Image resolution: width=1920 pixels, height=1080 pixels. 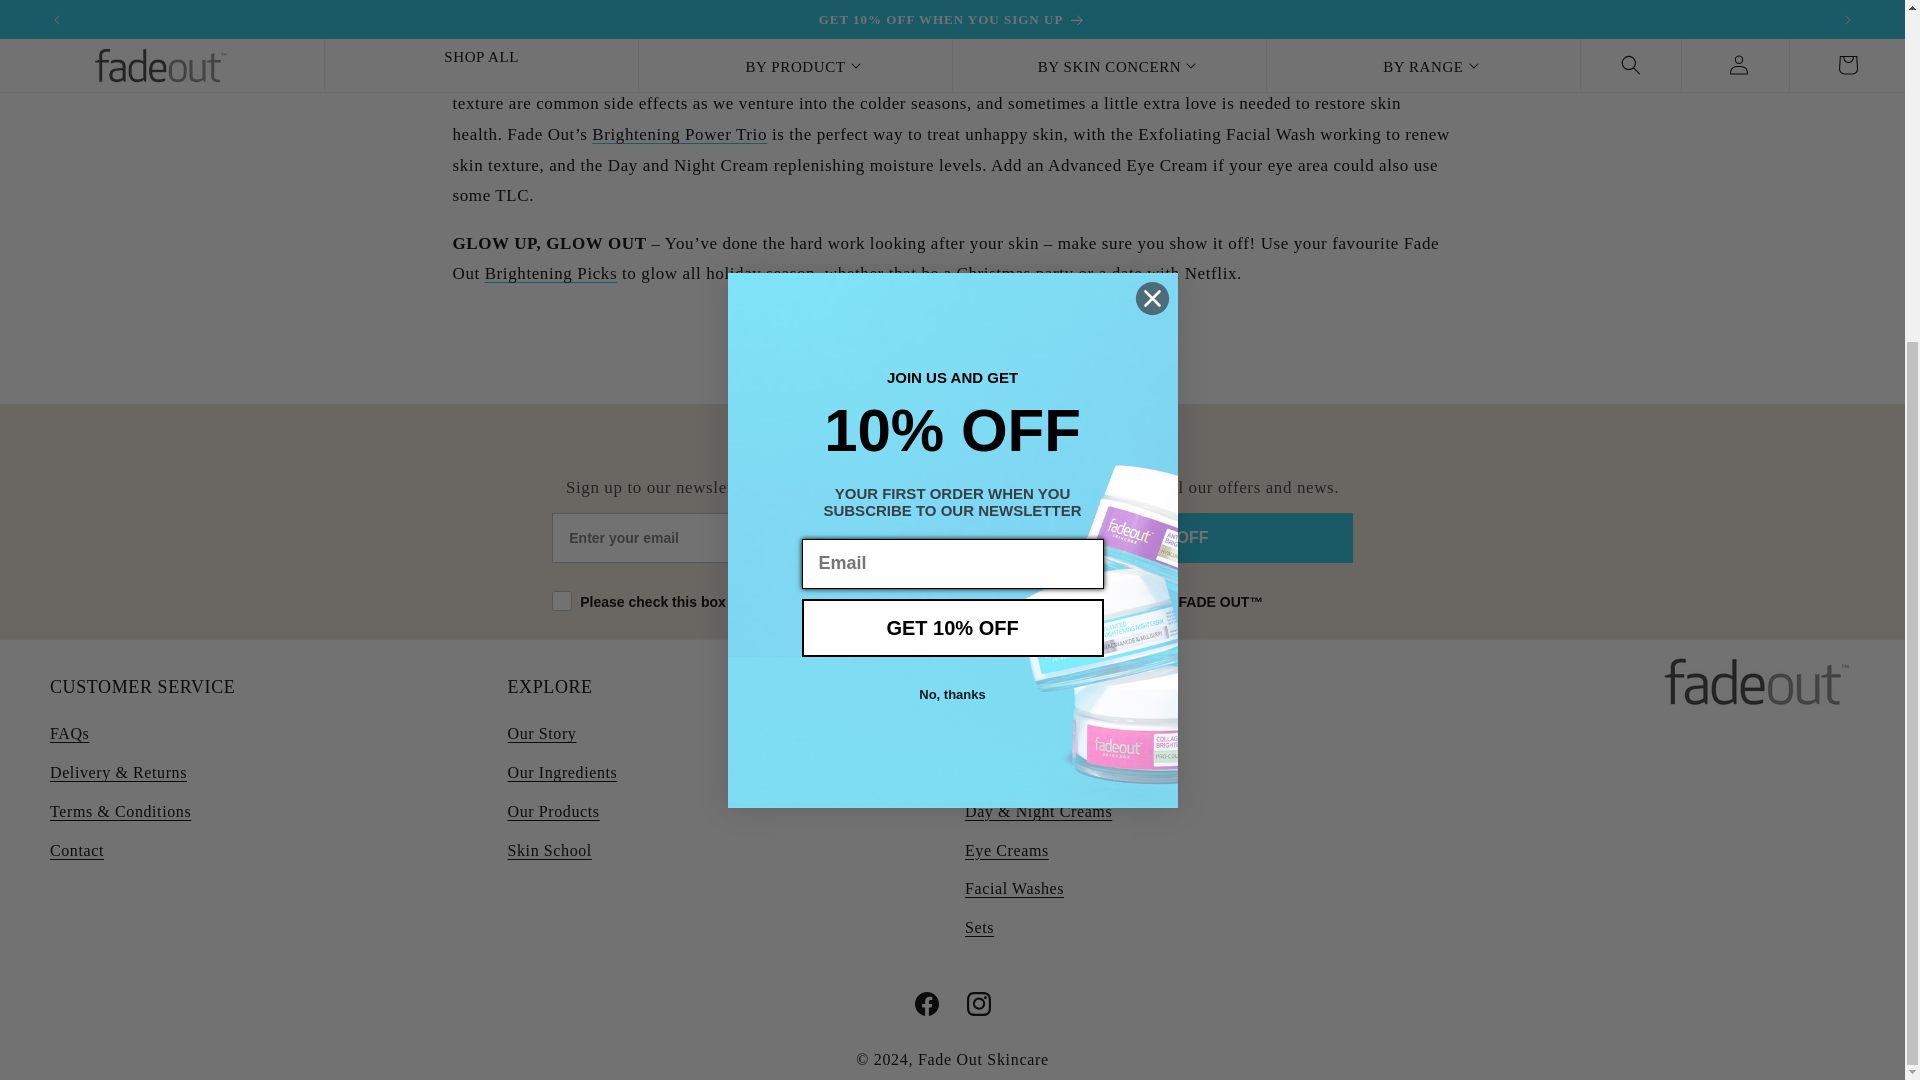 What do you see at coordinates (558, 580) in the screenshot?
I see `on` at bounding box center [558, 580].